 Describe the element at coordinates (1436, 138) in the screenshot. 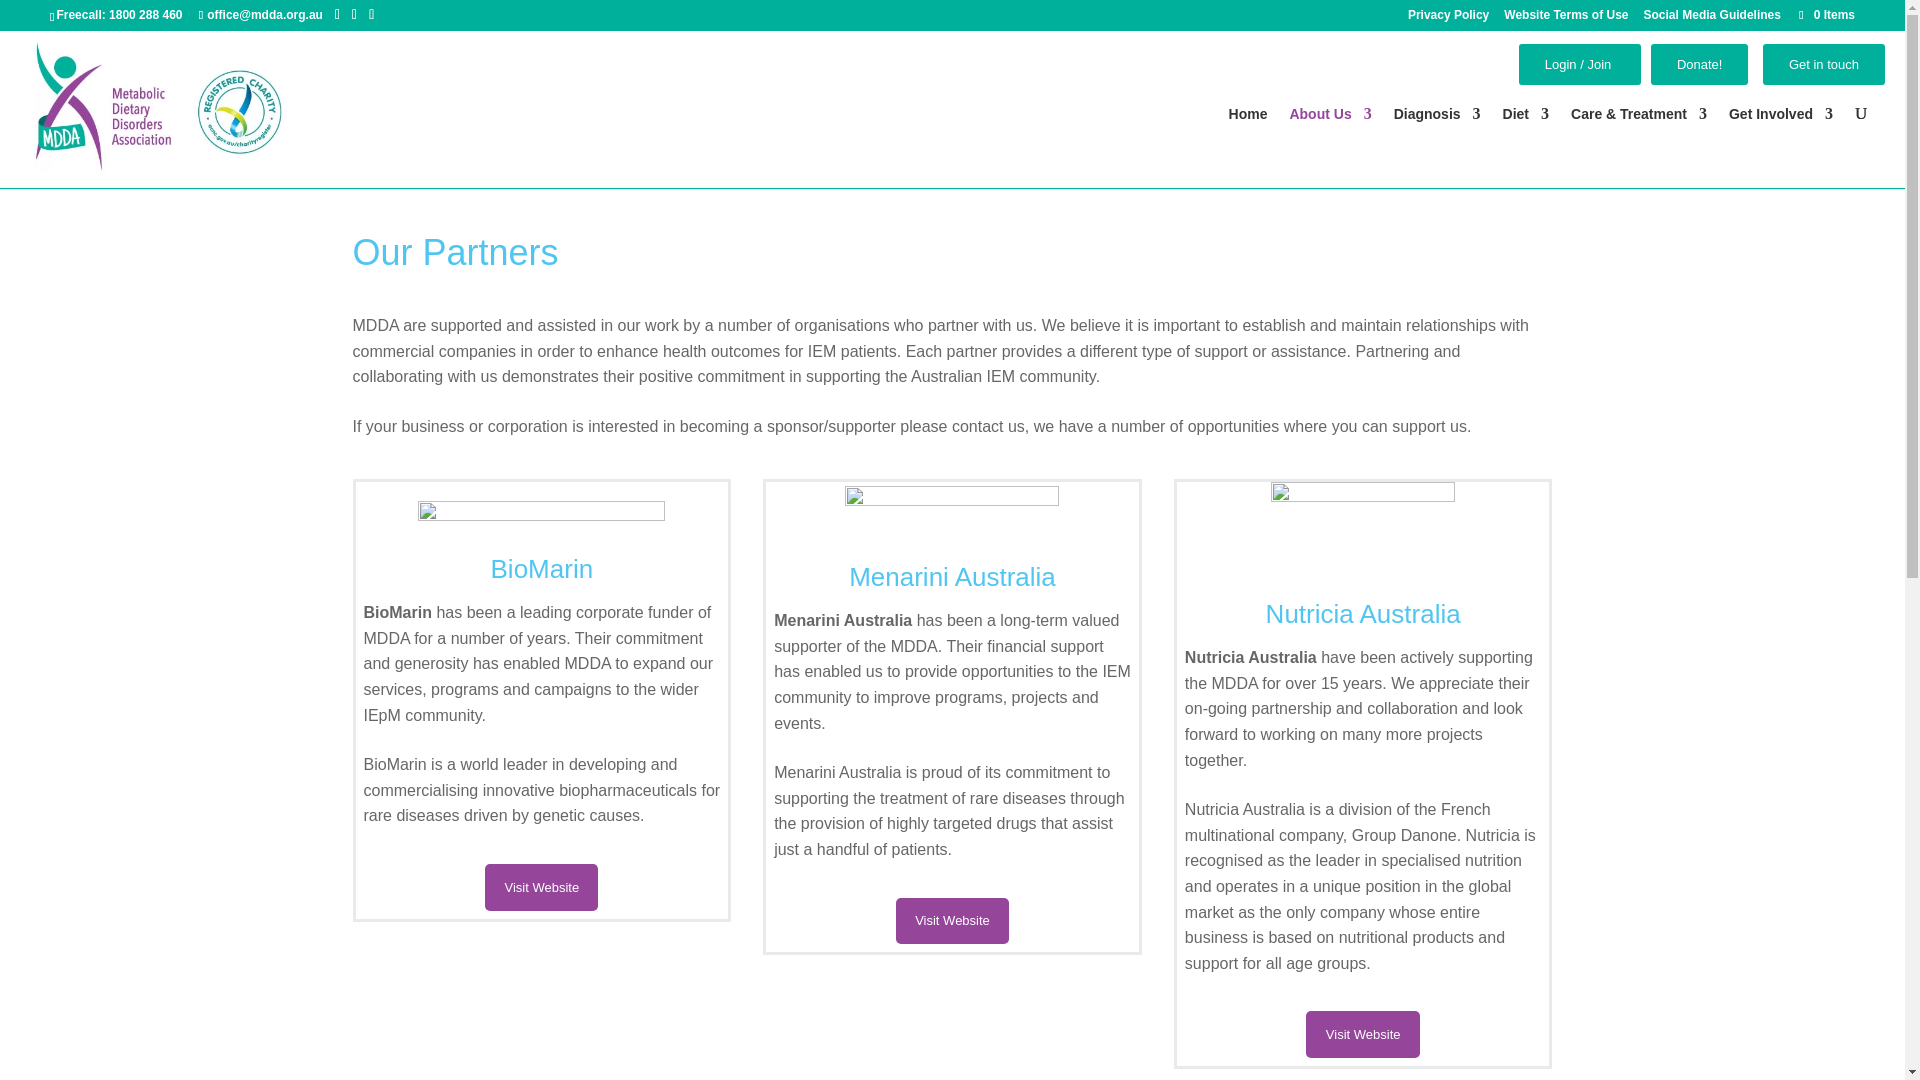

I see `Diagnosis` at that location.